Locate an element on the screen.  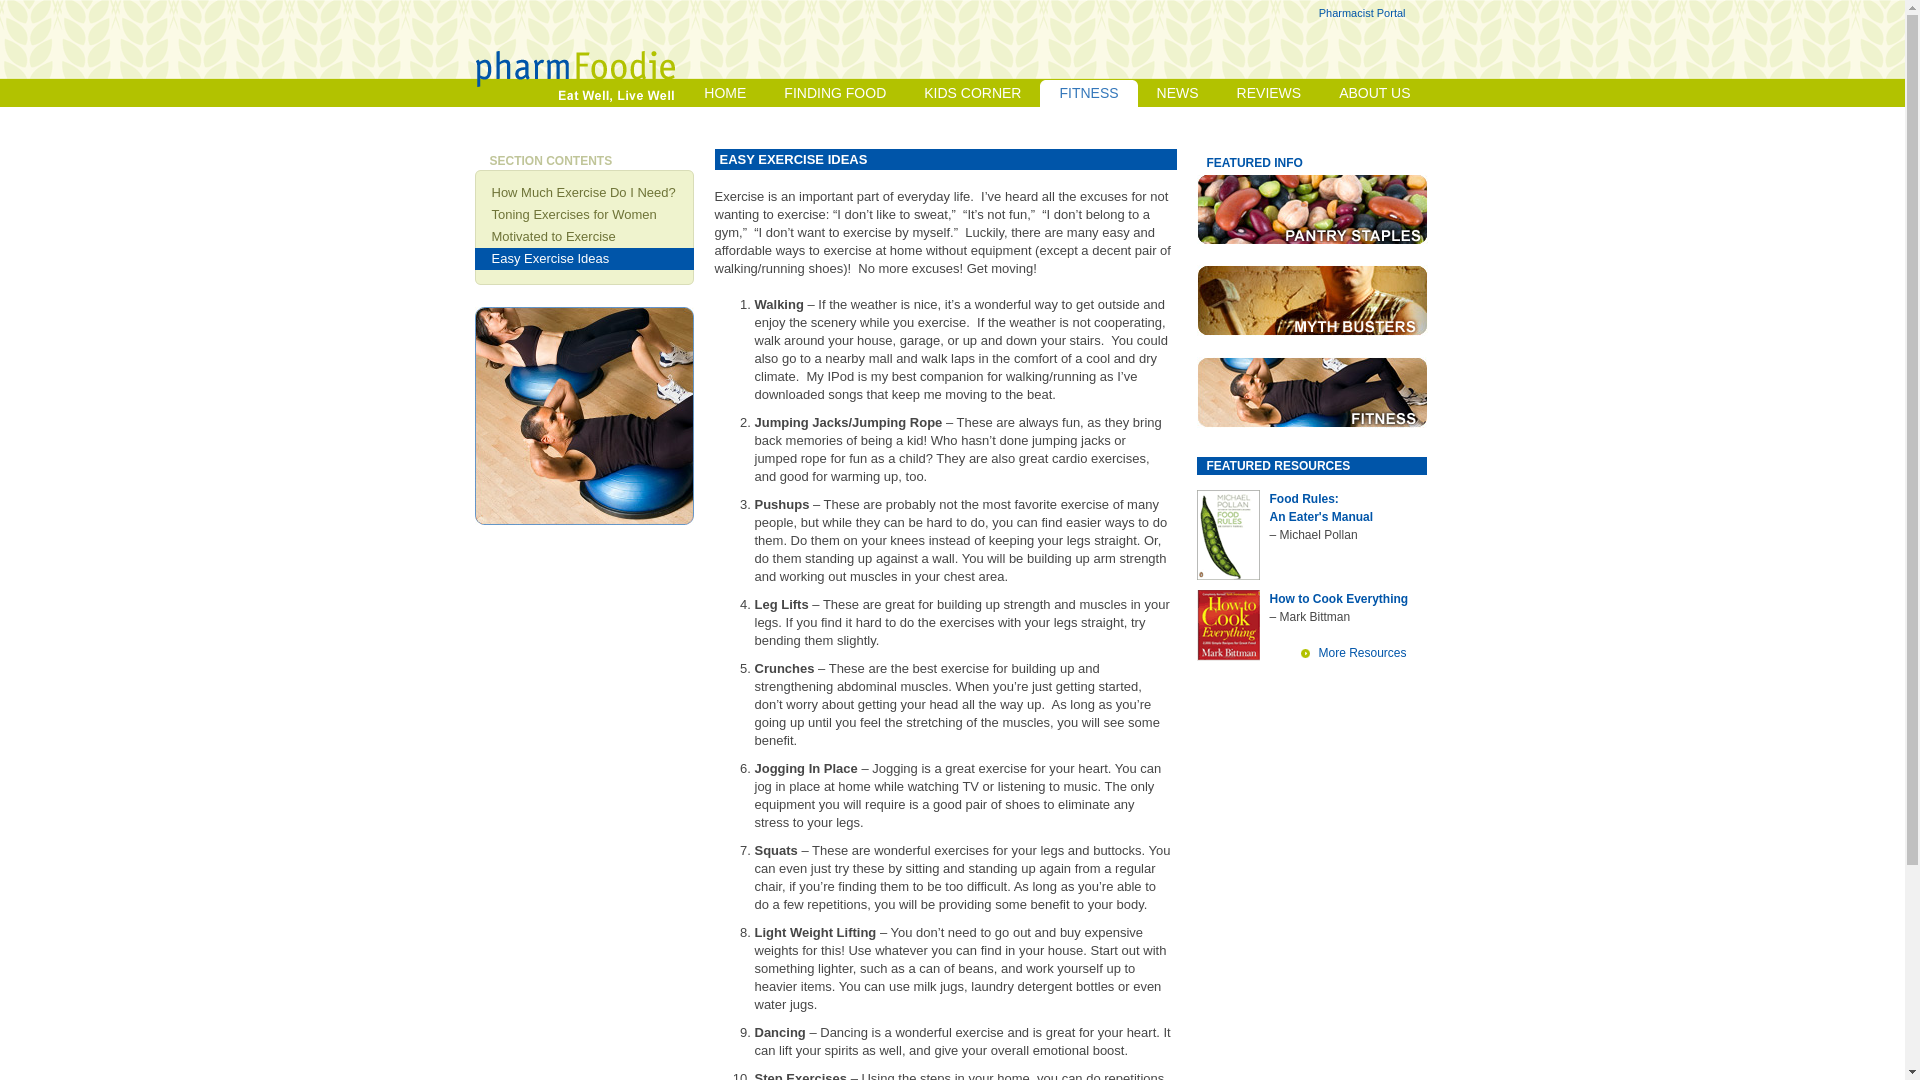
FINDING FOOD is located at coordinates (834, 92).